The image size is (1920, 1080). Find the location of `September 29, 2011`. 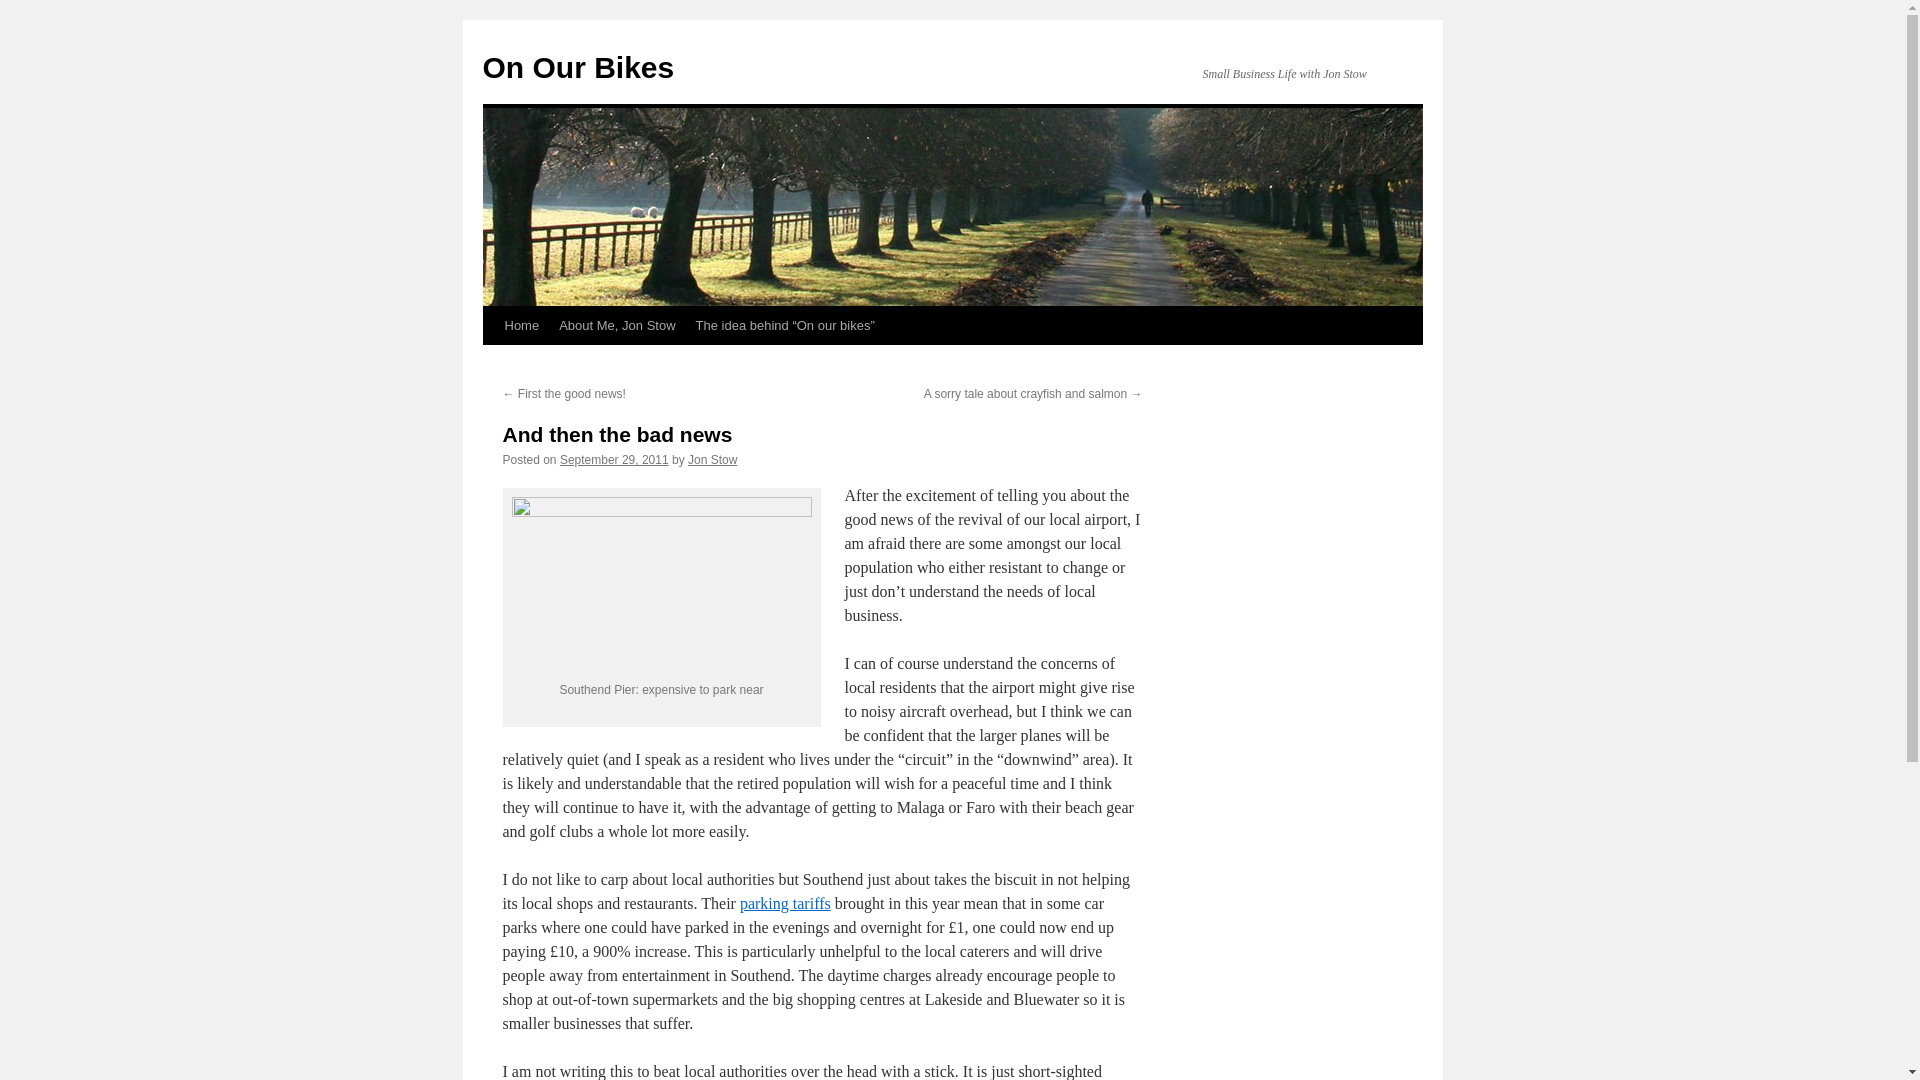

September 29, 2011 is located at coordinates (614, 459).